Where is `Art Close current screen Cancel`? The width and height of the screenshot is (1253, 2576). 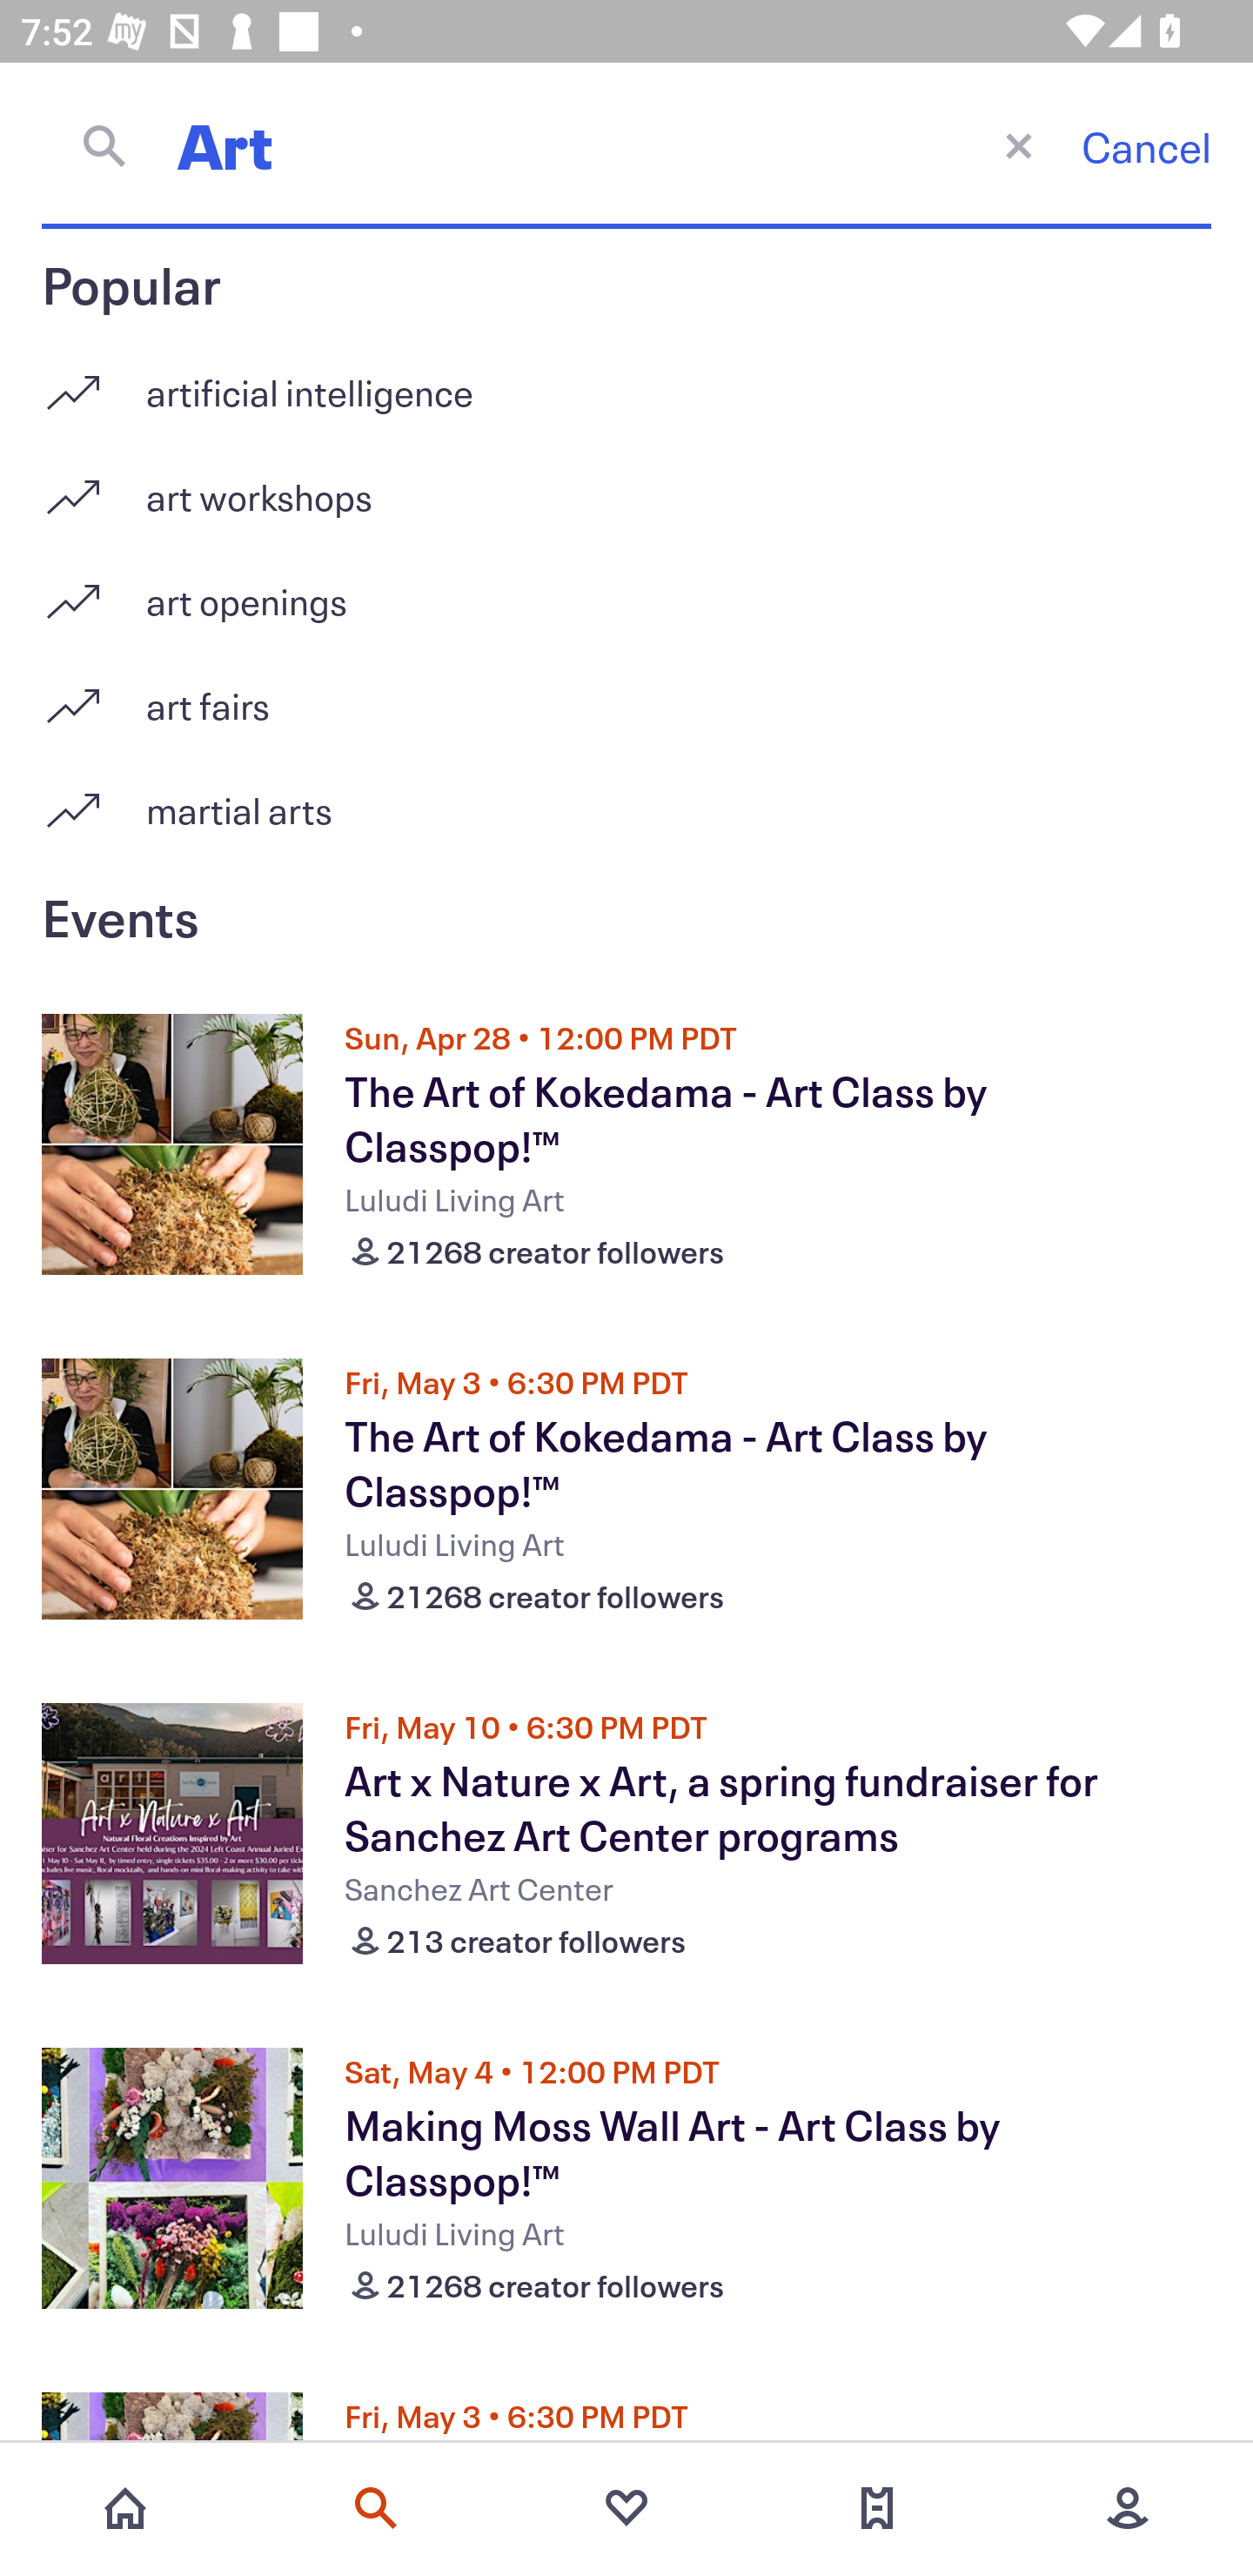
Art Close current screen Cancel is located at coordinates (626, 145).